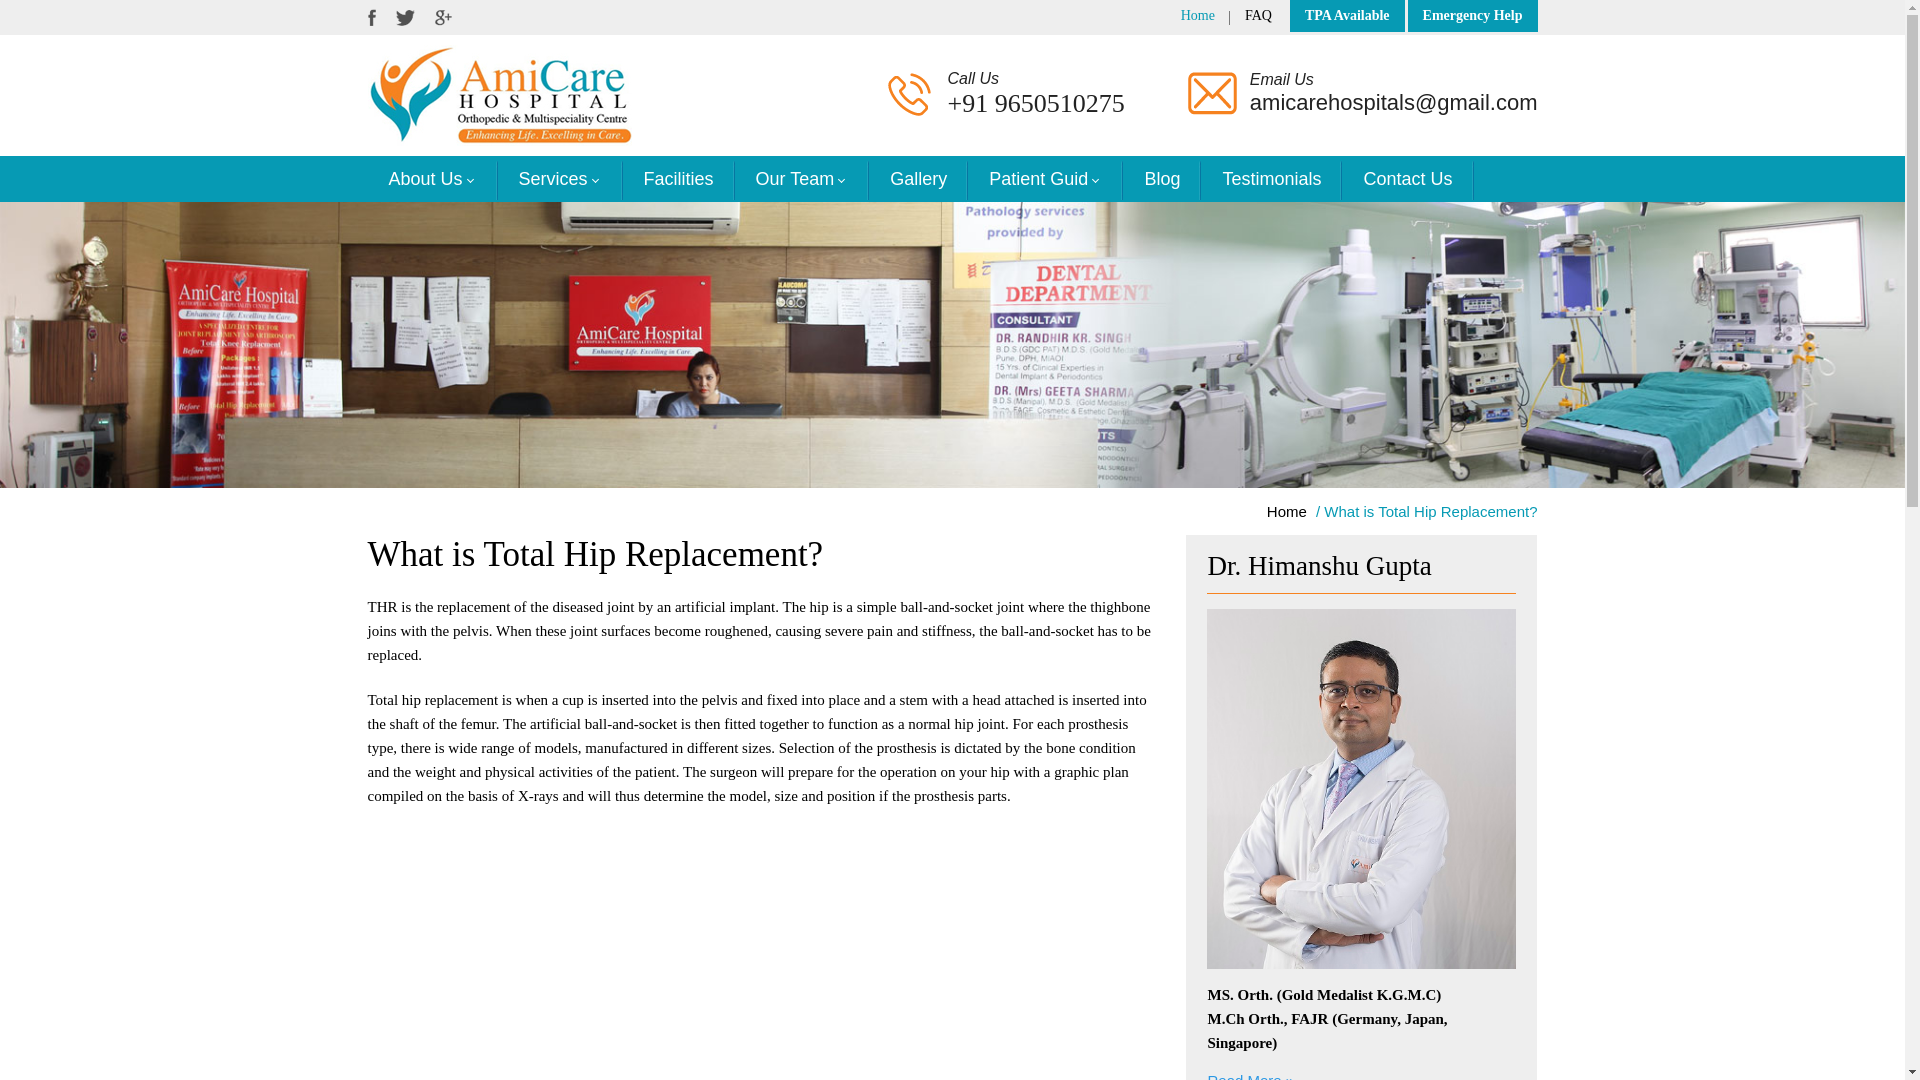  Describe the element at coordinates (918, 178) in the screenshot. I see `Gallery` at that location.